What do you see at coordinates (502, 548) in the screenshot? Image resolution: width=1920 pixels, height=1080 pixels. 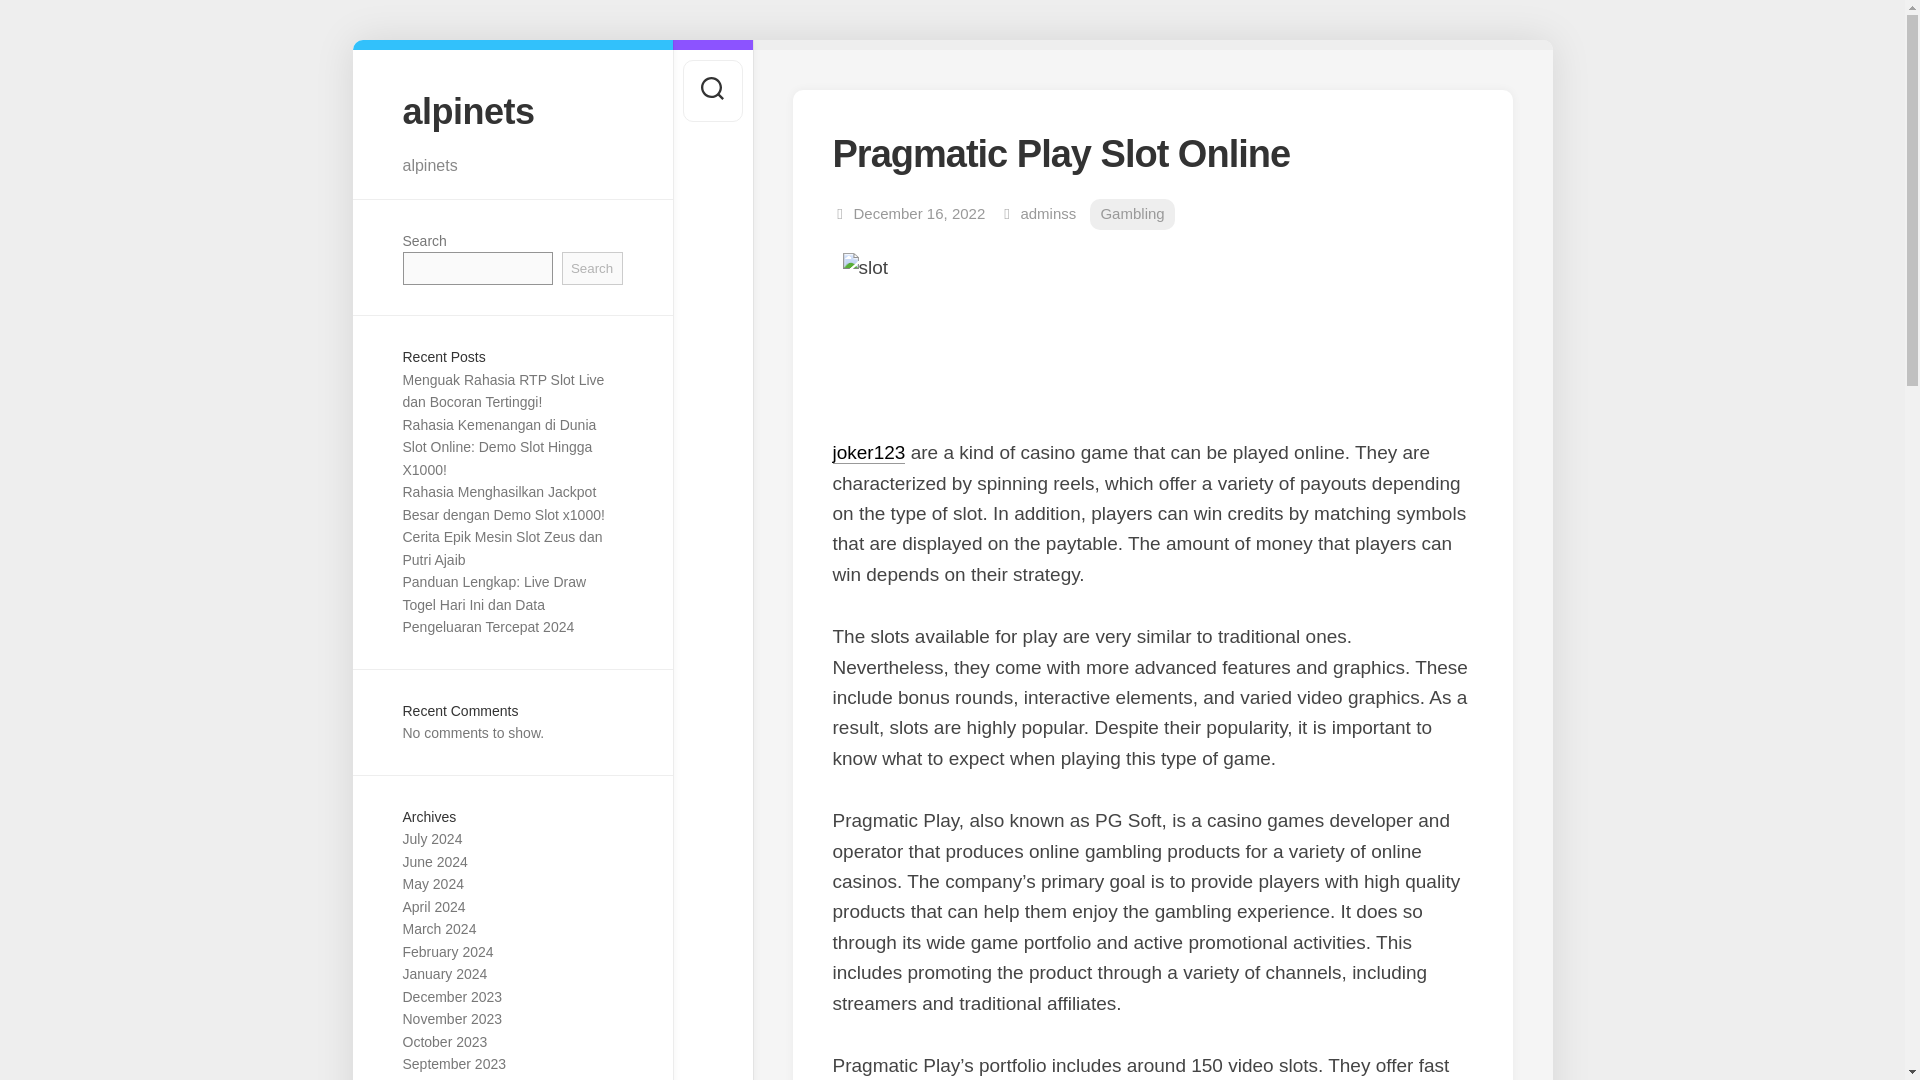 I see `Cerita Epik Mesin Slot Zeus dan Putri Ajaib` at bounding box center [502, 548].